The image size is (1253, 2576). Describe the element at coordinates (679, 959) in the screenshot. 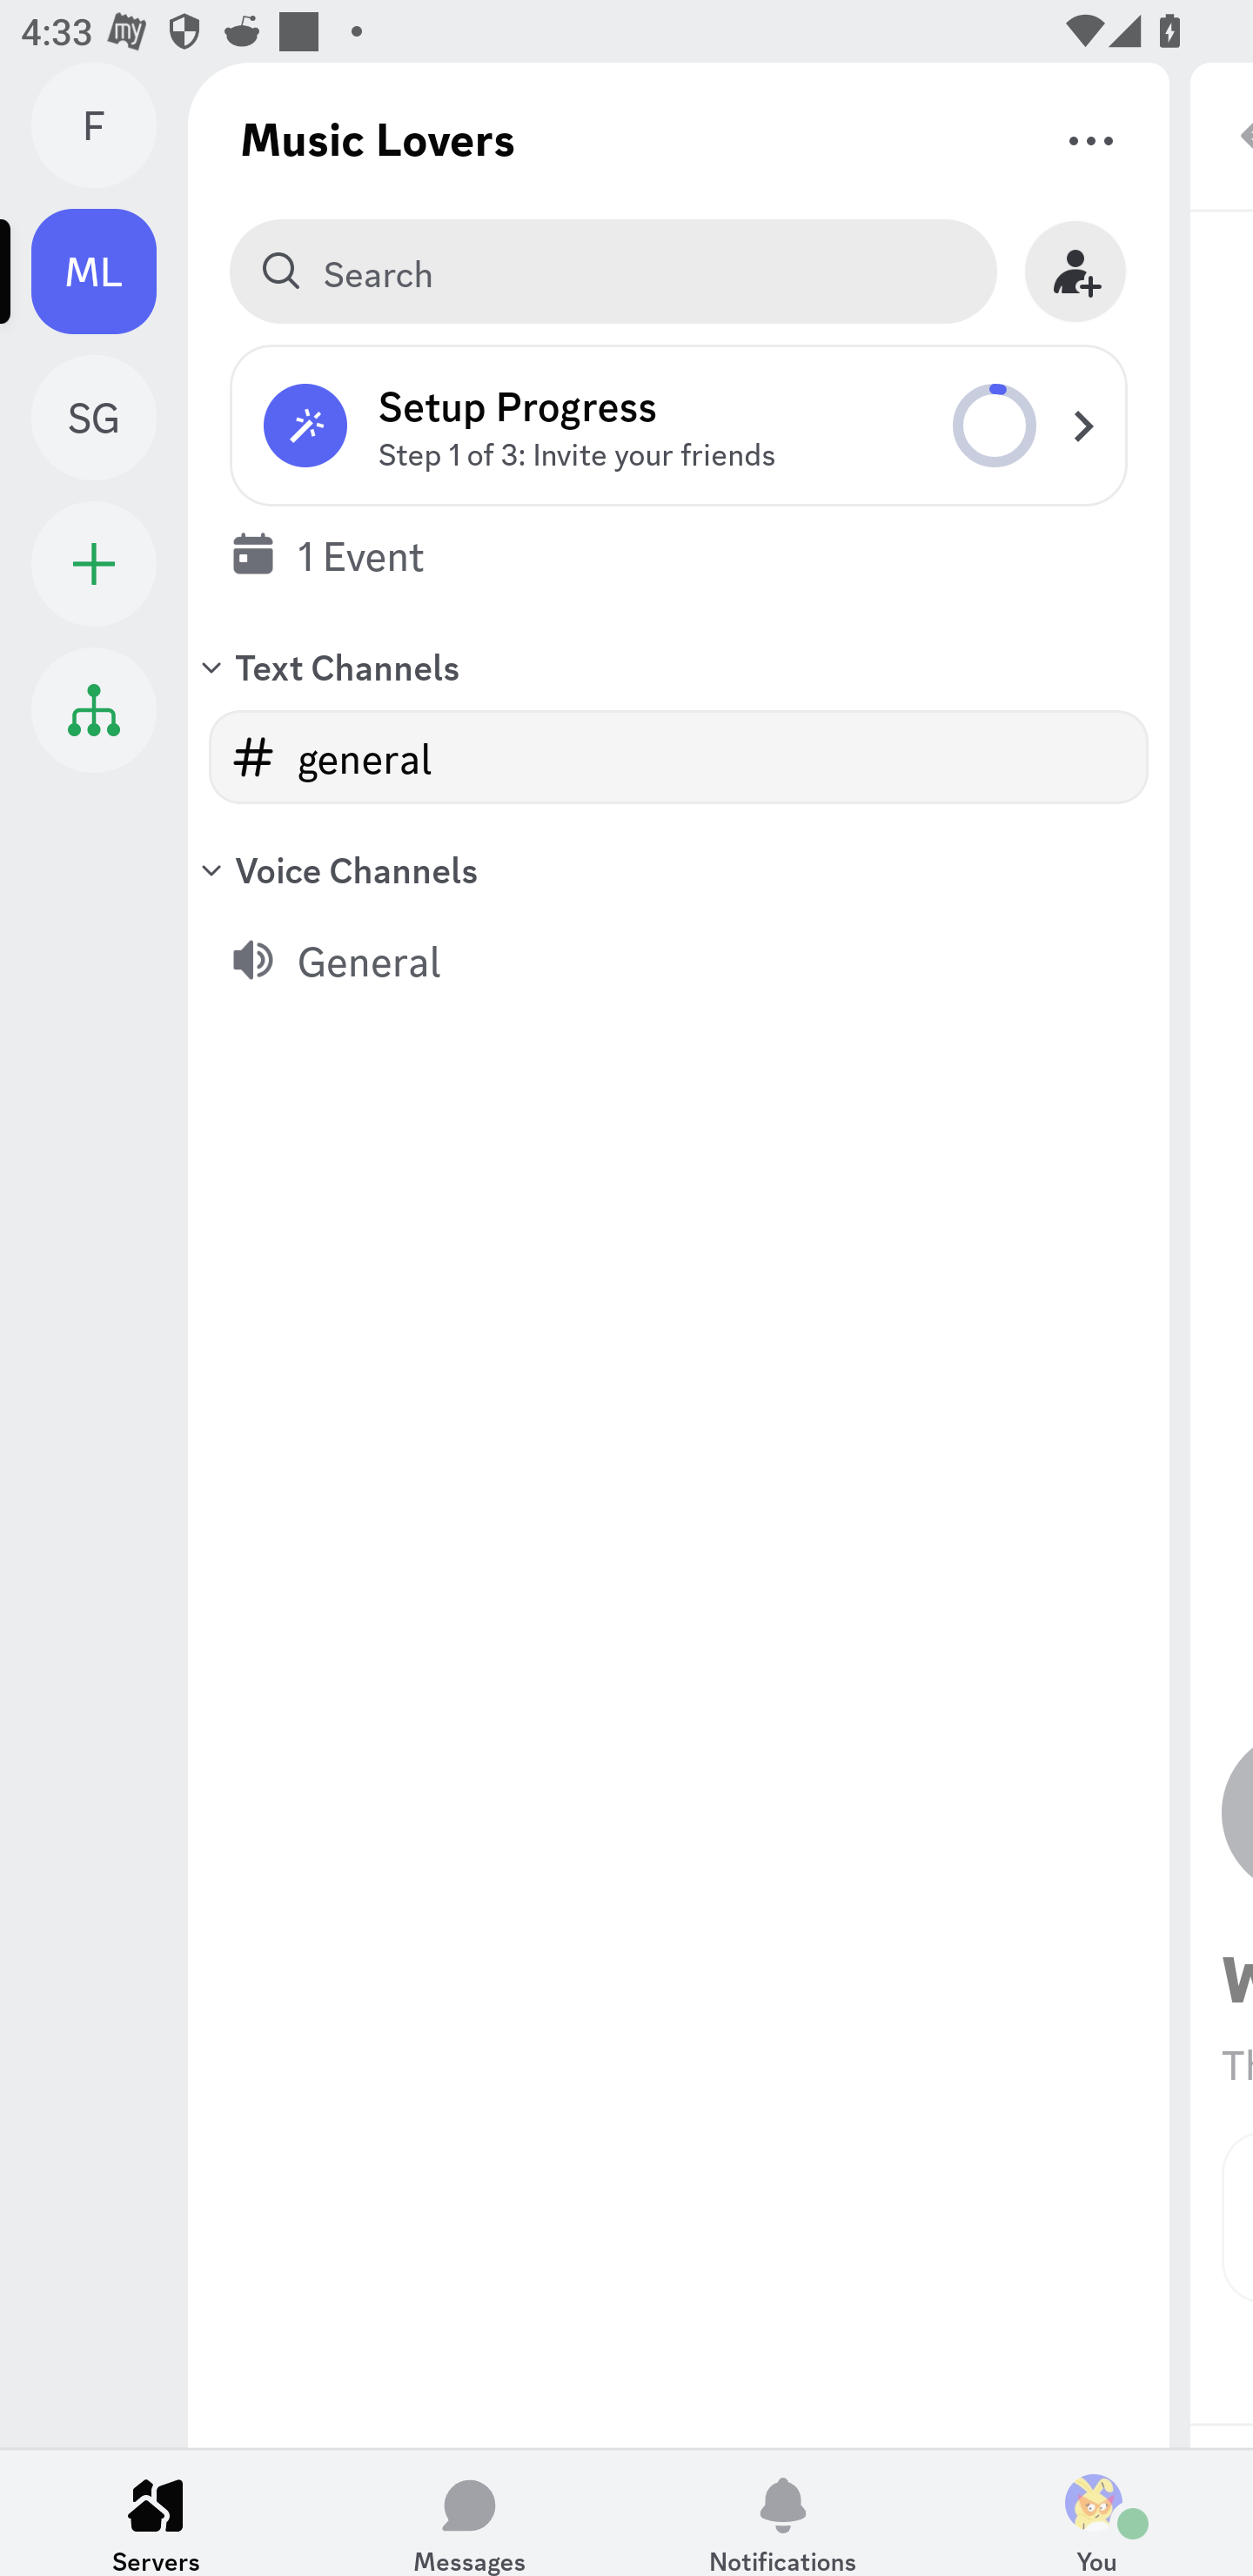

I see `General (voice channel), 0 users General` at that location.